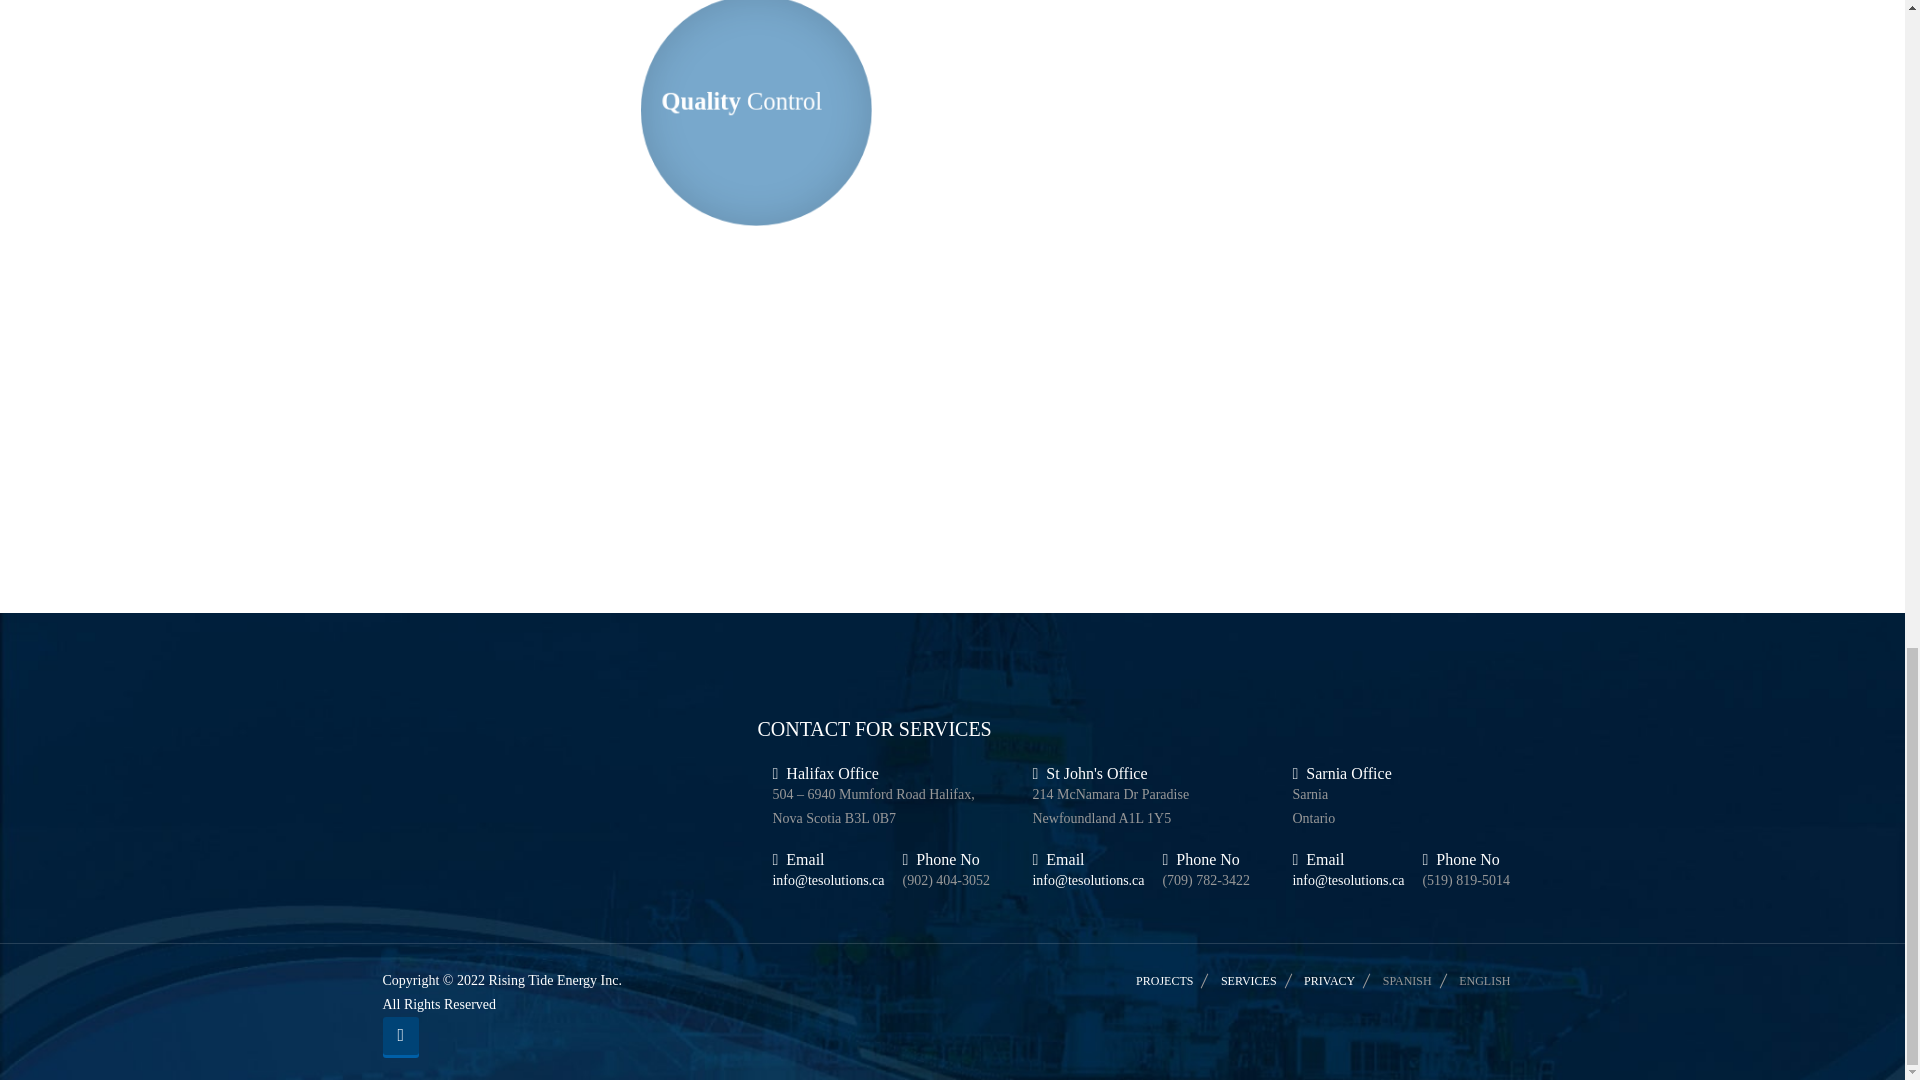 This screenshot has height=1080, width=1920. I want to click on Back to Top, so click(400, 1036).